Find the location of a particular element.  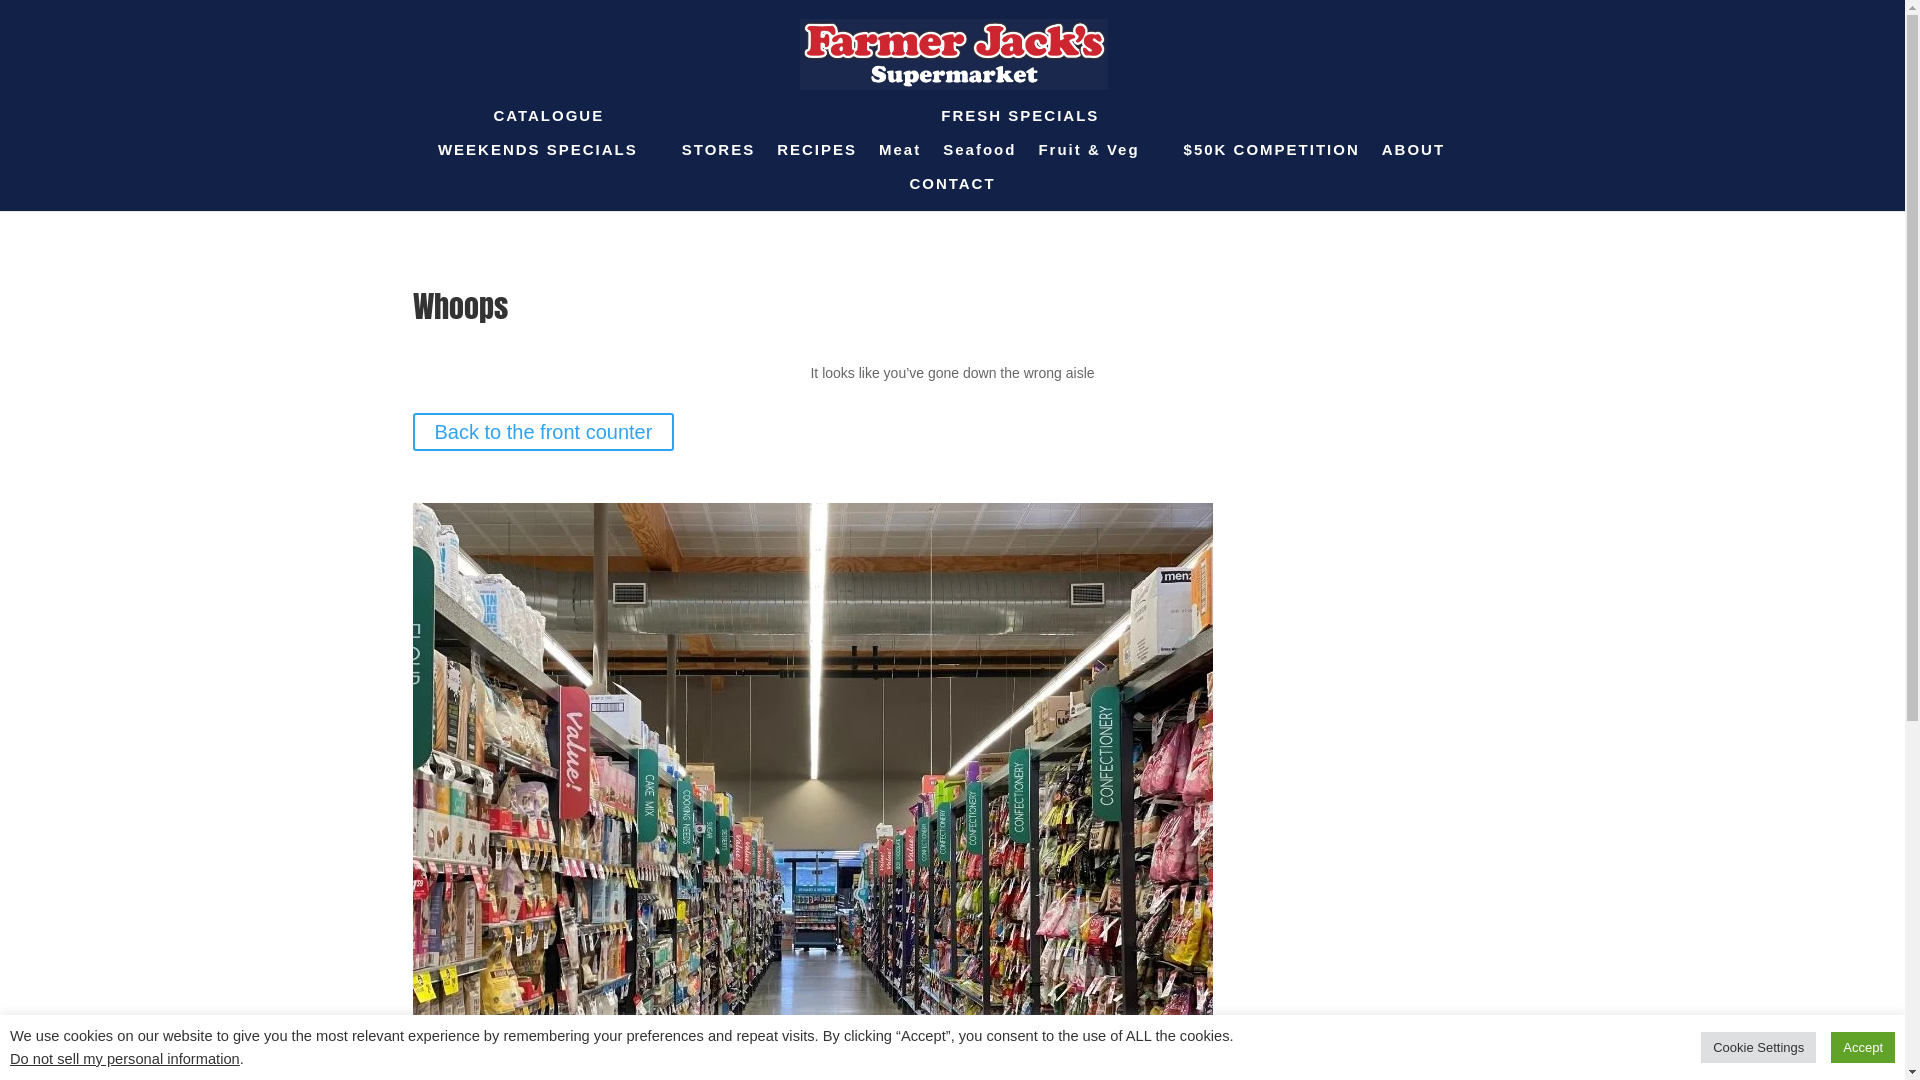

Fruit & Veg is located at coordinates (1088, 150).